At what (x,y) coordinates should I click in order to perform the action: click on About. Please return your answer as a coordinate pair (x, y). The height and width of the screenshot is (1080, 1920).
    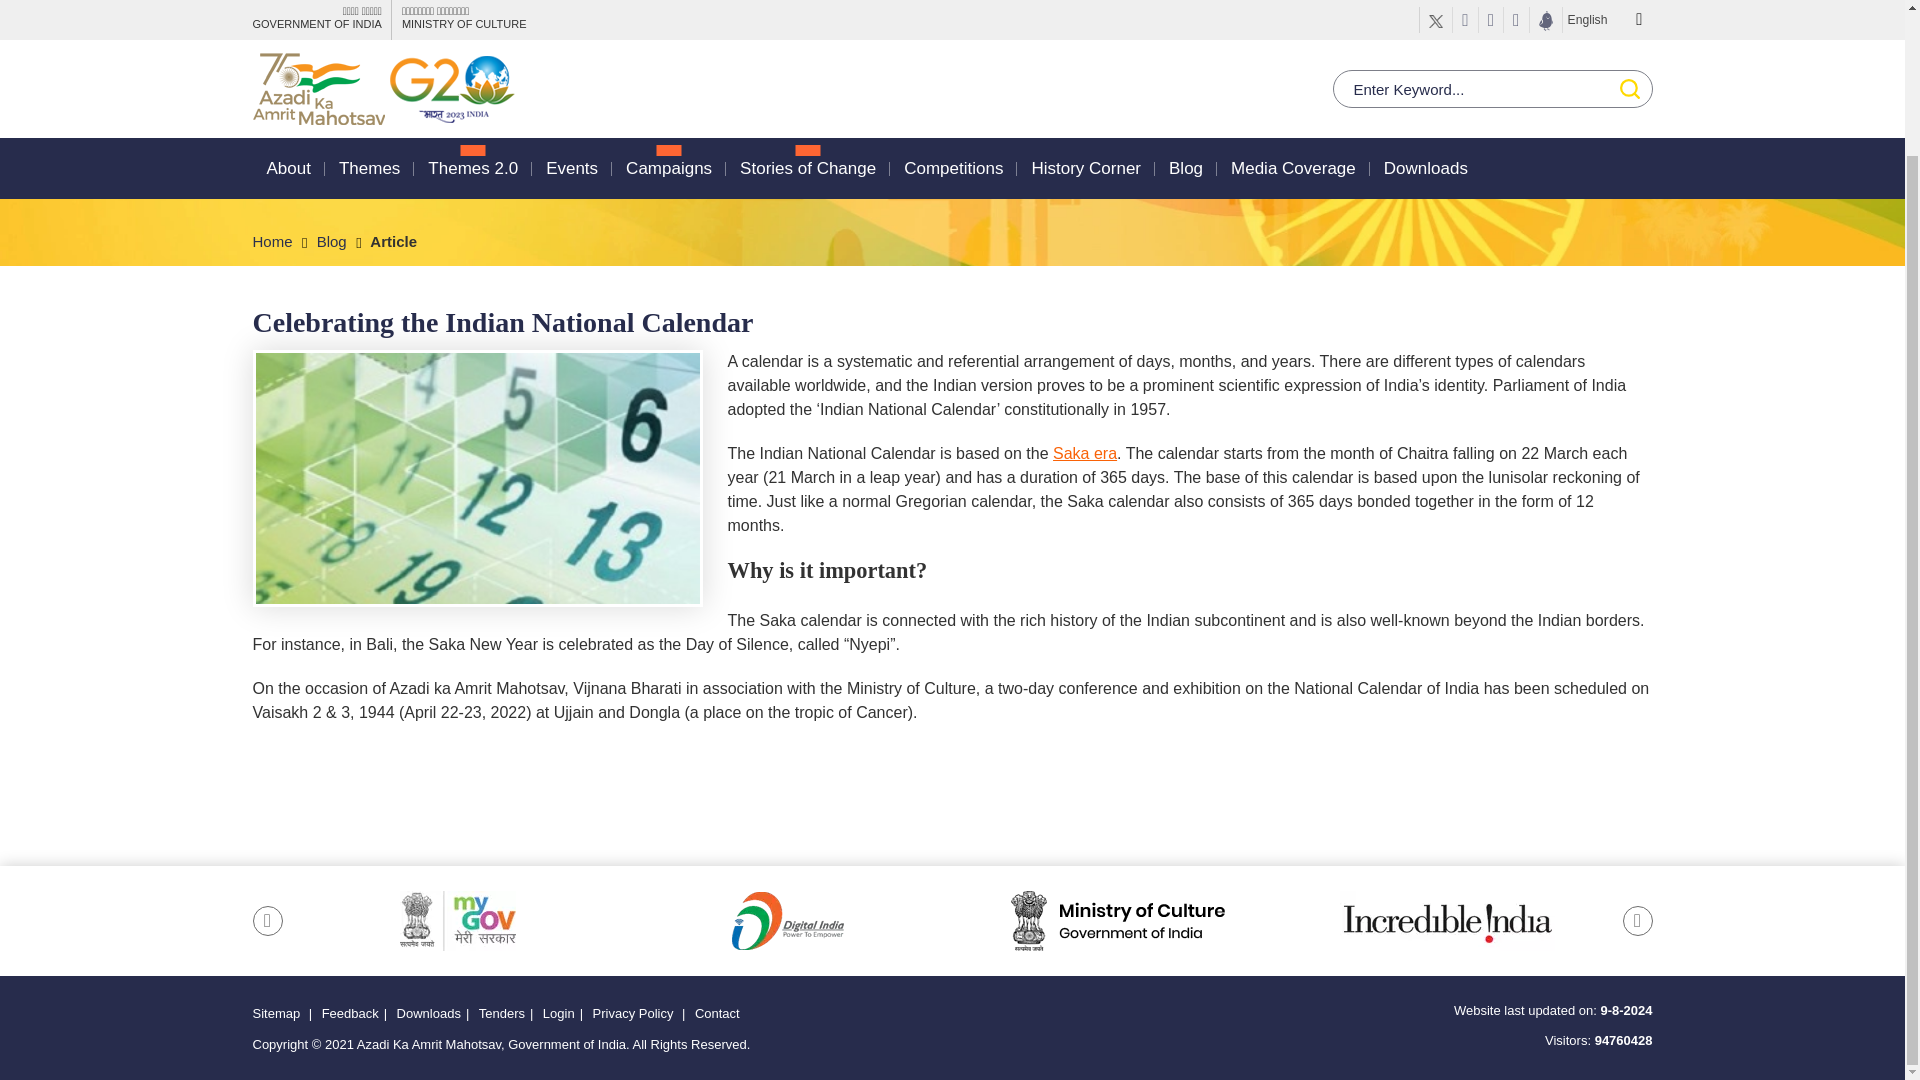
    Looking at the image, I should click on (288, 10).